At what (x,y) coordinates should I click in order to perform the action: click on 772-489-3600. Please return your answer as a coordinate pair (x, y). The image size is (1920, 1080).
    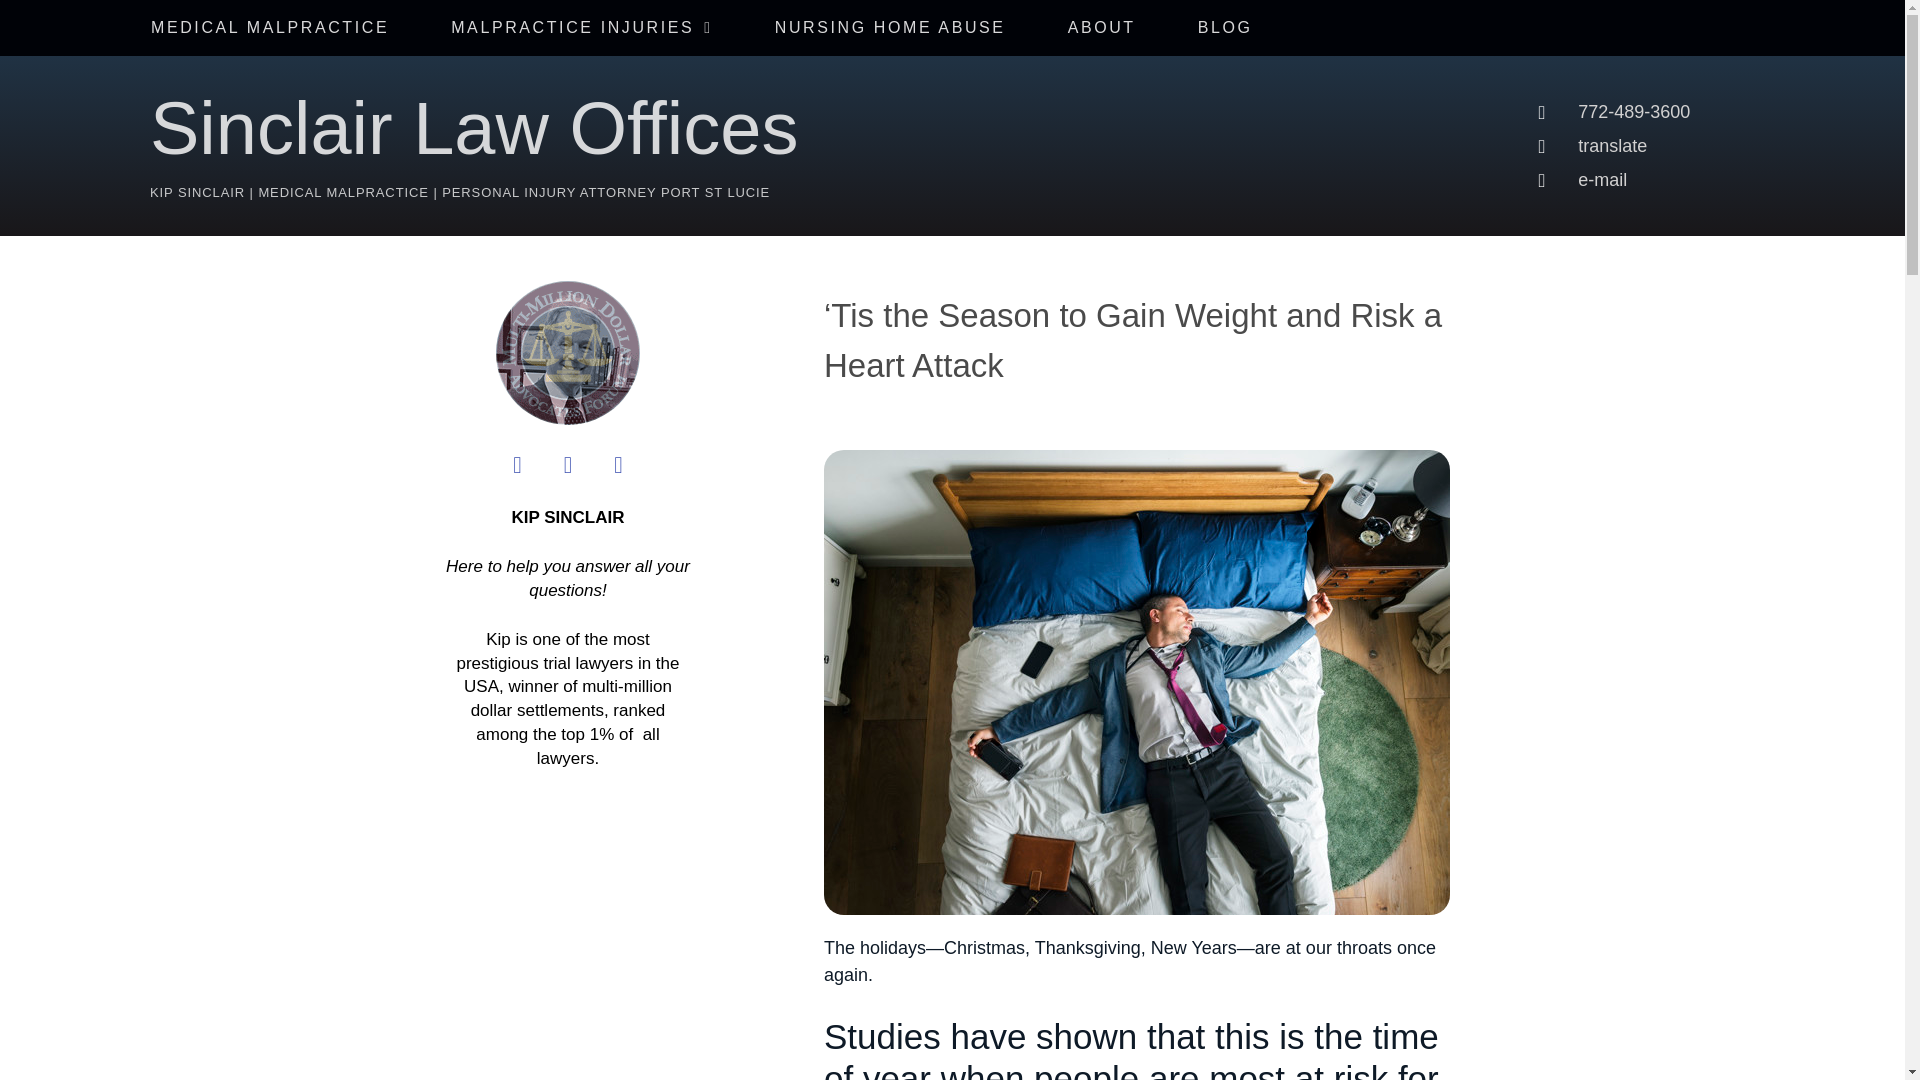
    Looking at the image, I should click on (1720, 112).